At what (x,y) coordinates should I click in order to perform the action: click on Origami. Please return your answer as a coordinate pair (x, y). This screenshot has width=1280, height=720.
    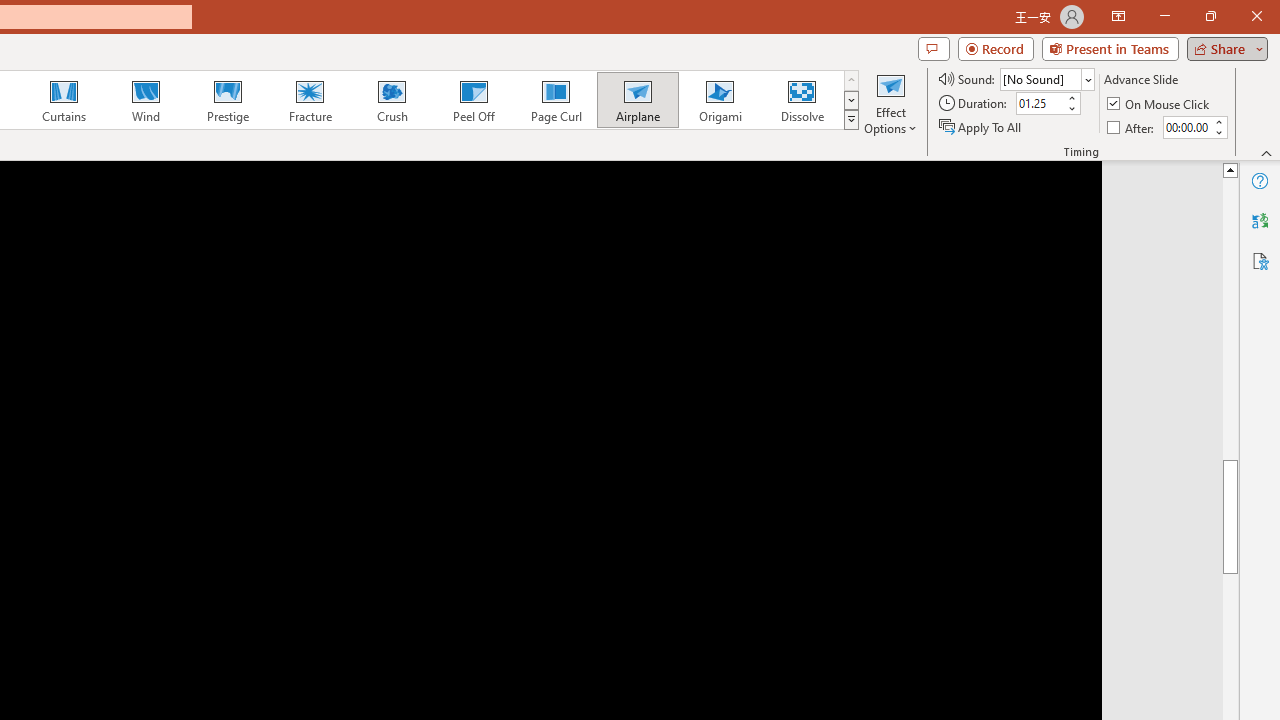
    Looking at the image, I should click on (720, 100).